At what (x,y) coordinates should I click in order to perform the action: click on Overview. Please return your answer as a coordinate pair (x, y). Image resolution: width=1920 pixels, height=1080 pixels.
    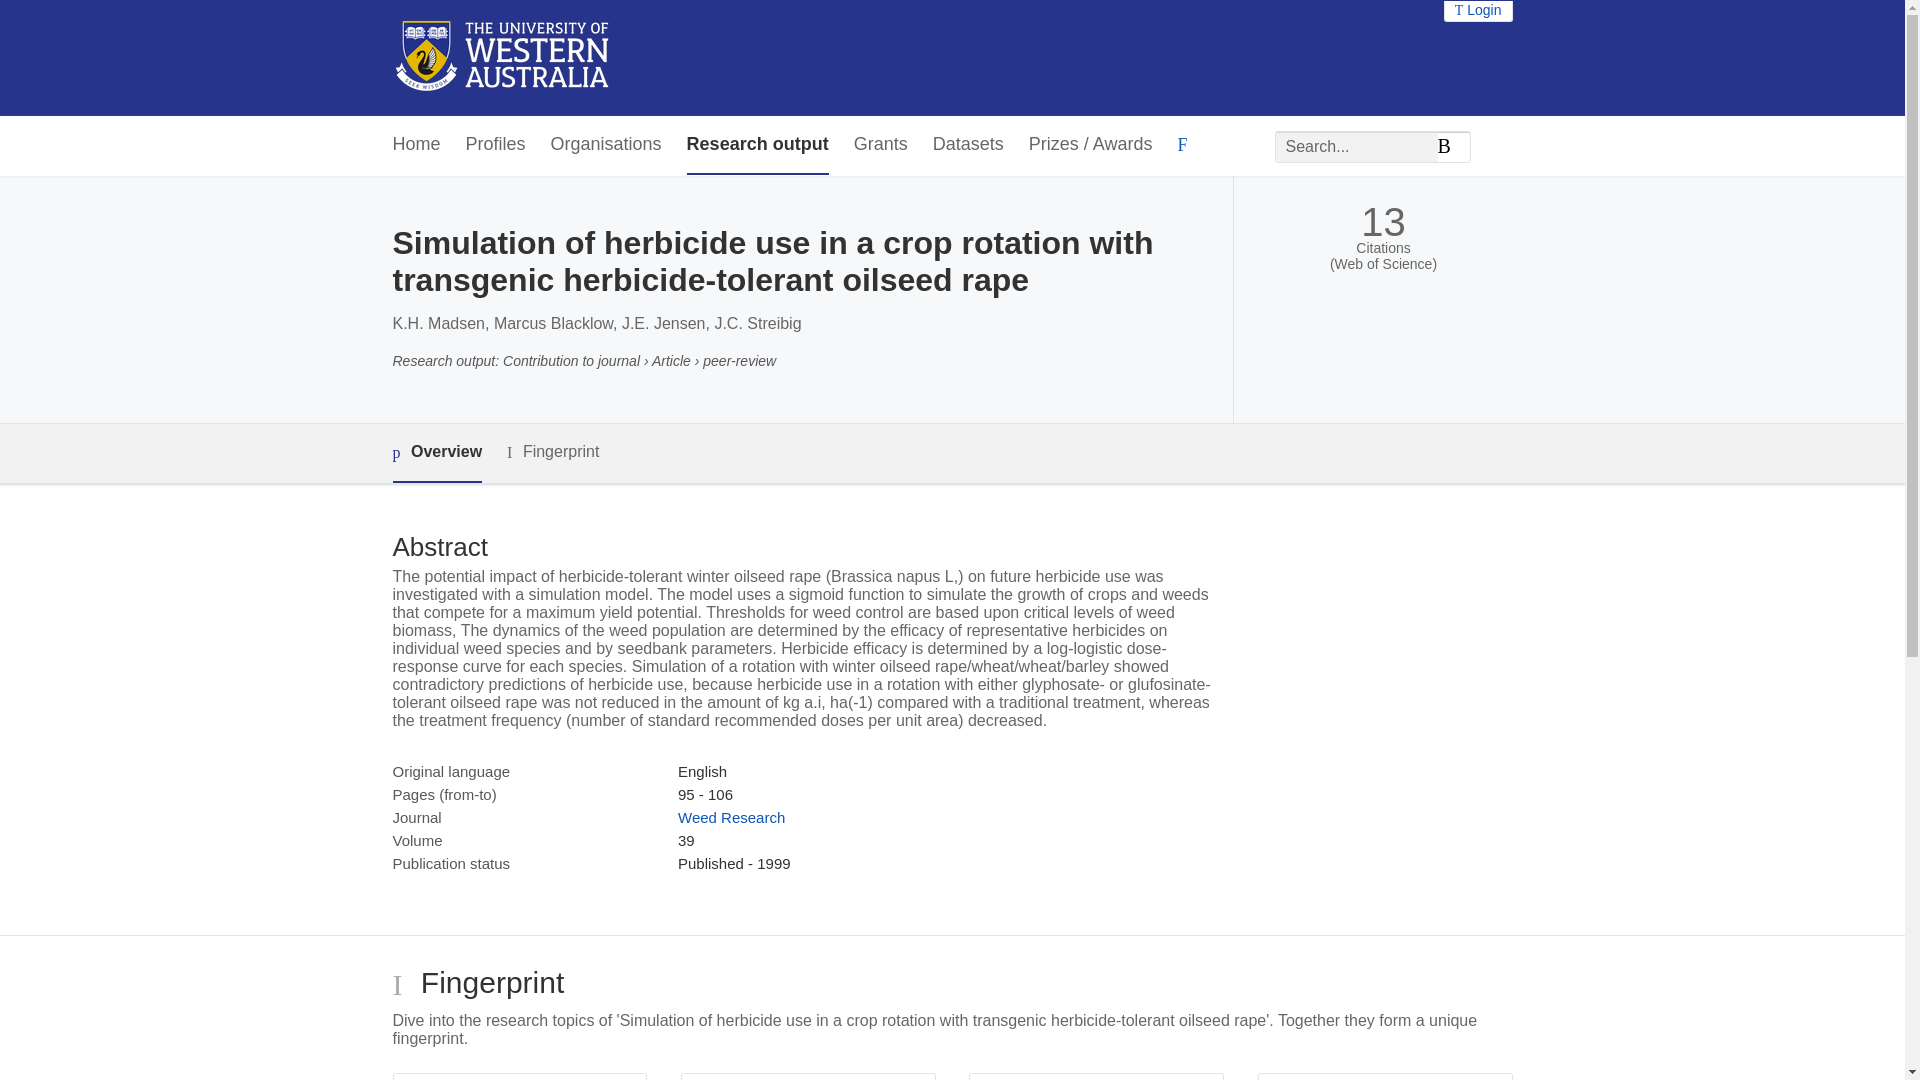
    Looking at the image, I should click on (436, 453).